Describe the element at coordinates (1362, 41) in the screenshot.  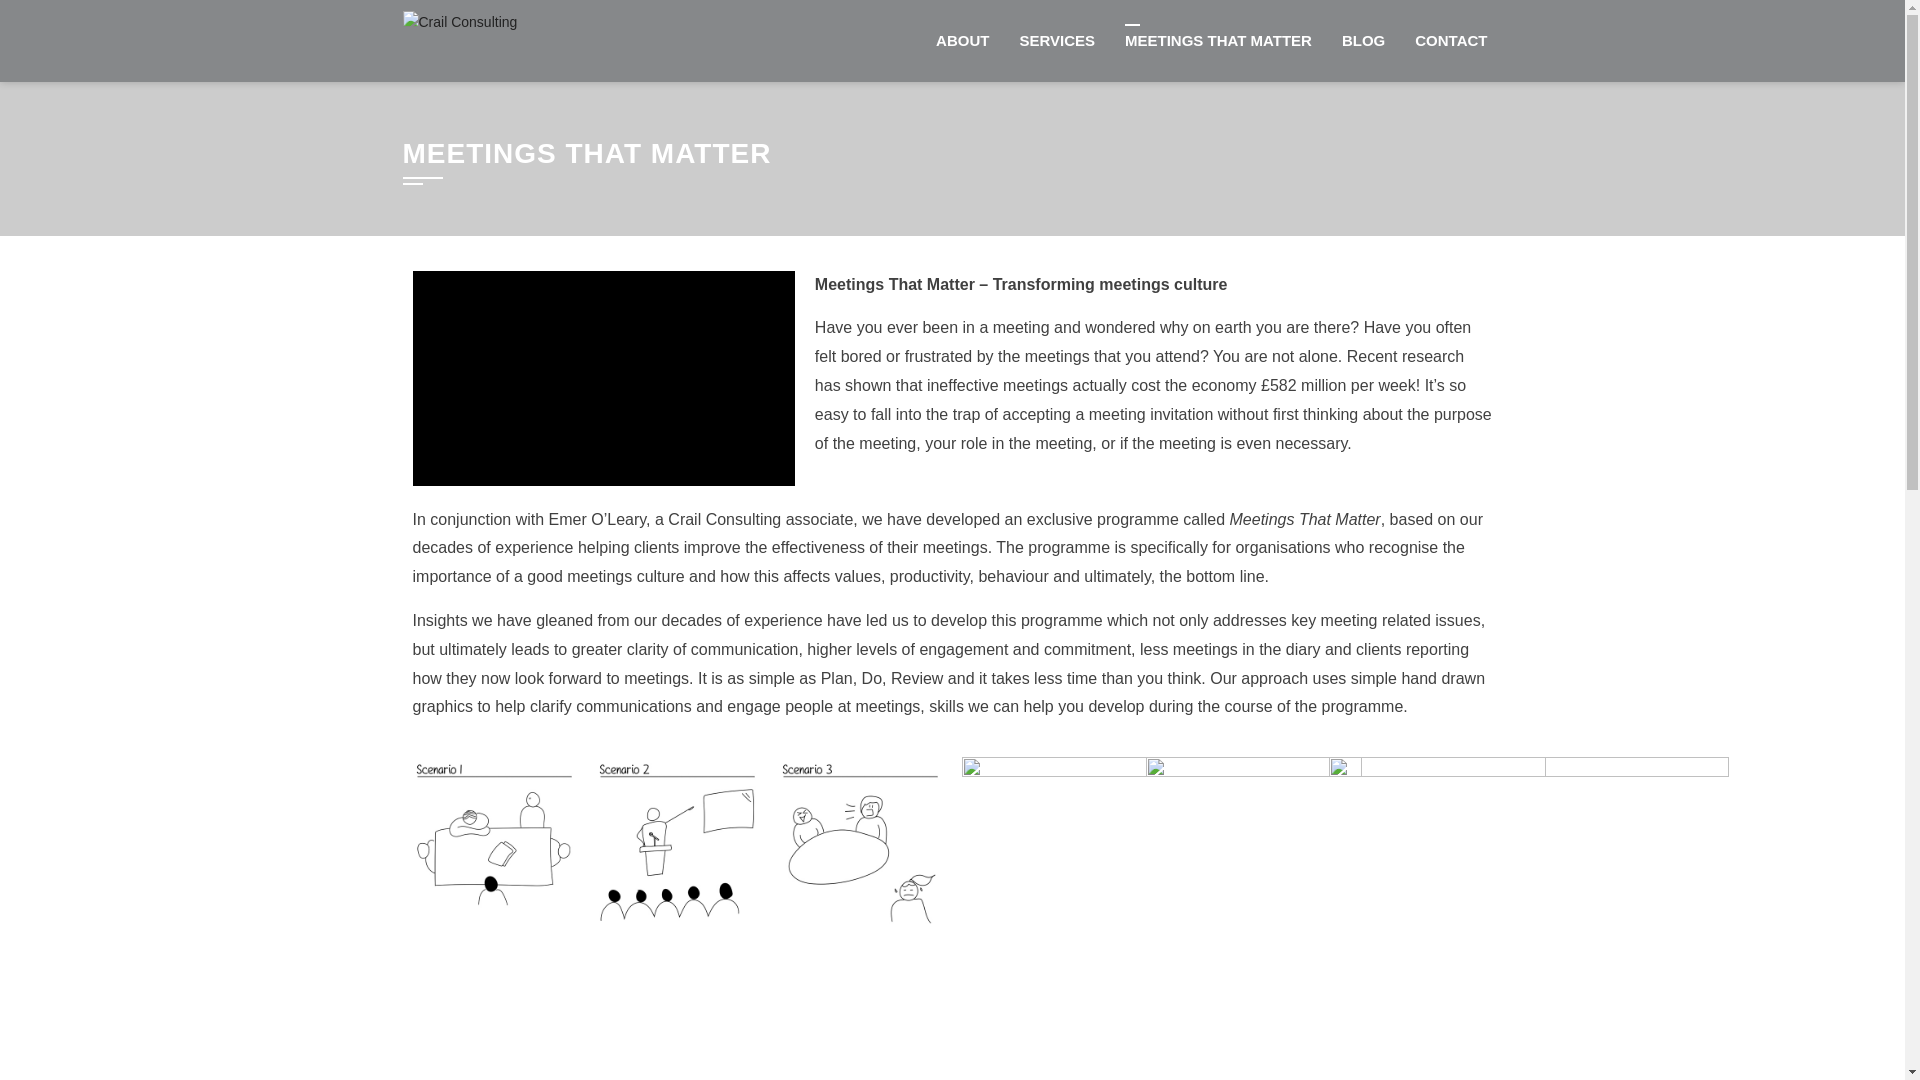
I see `BLOG` at that location.